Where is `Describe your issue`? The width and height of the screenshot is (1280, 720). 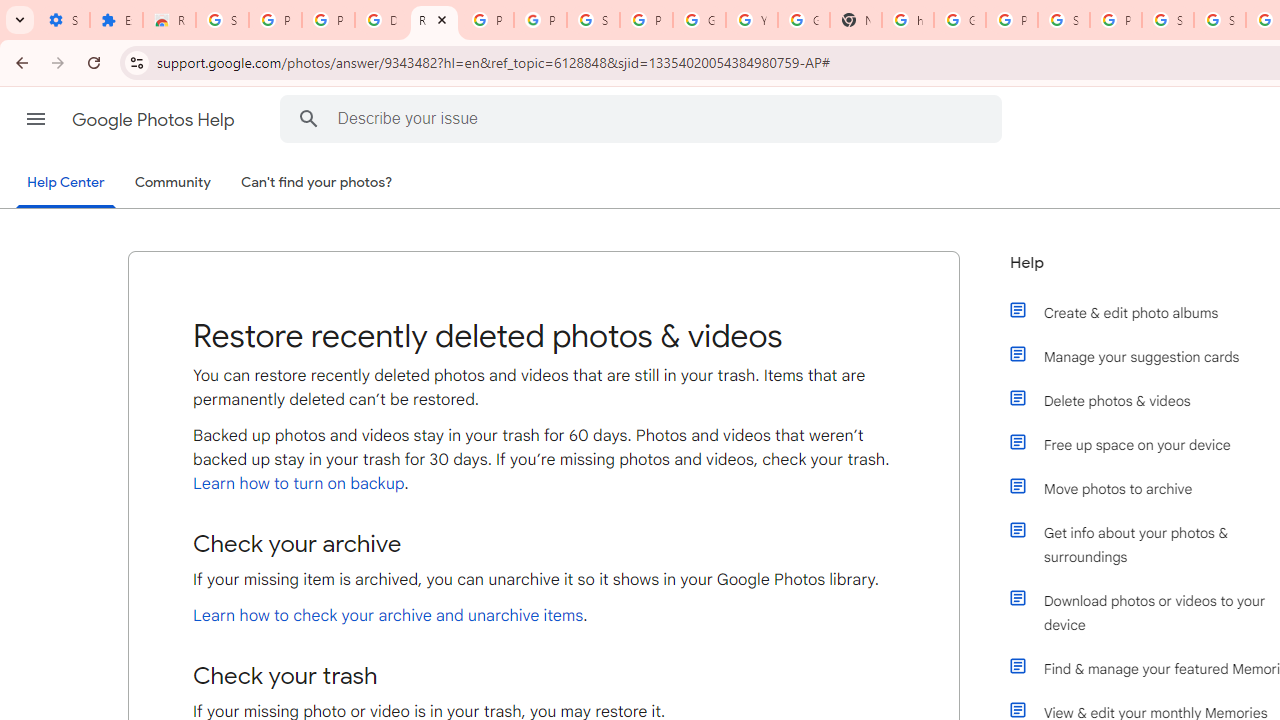 Describe your issue is located at coordinates (644, 118).